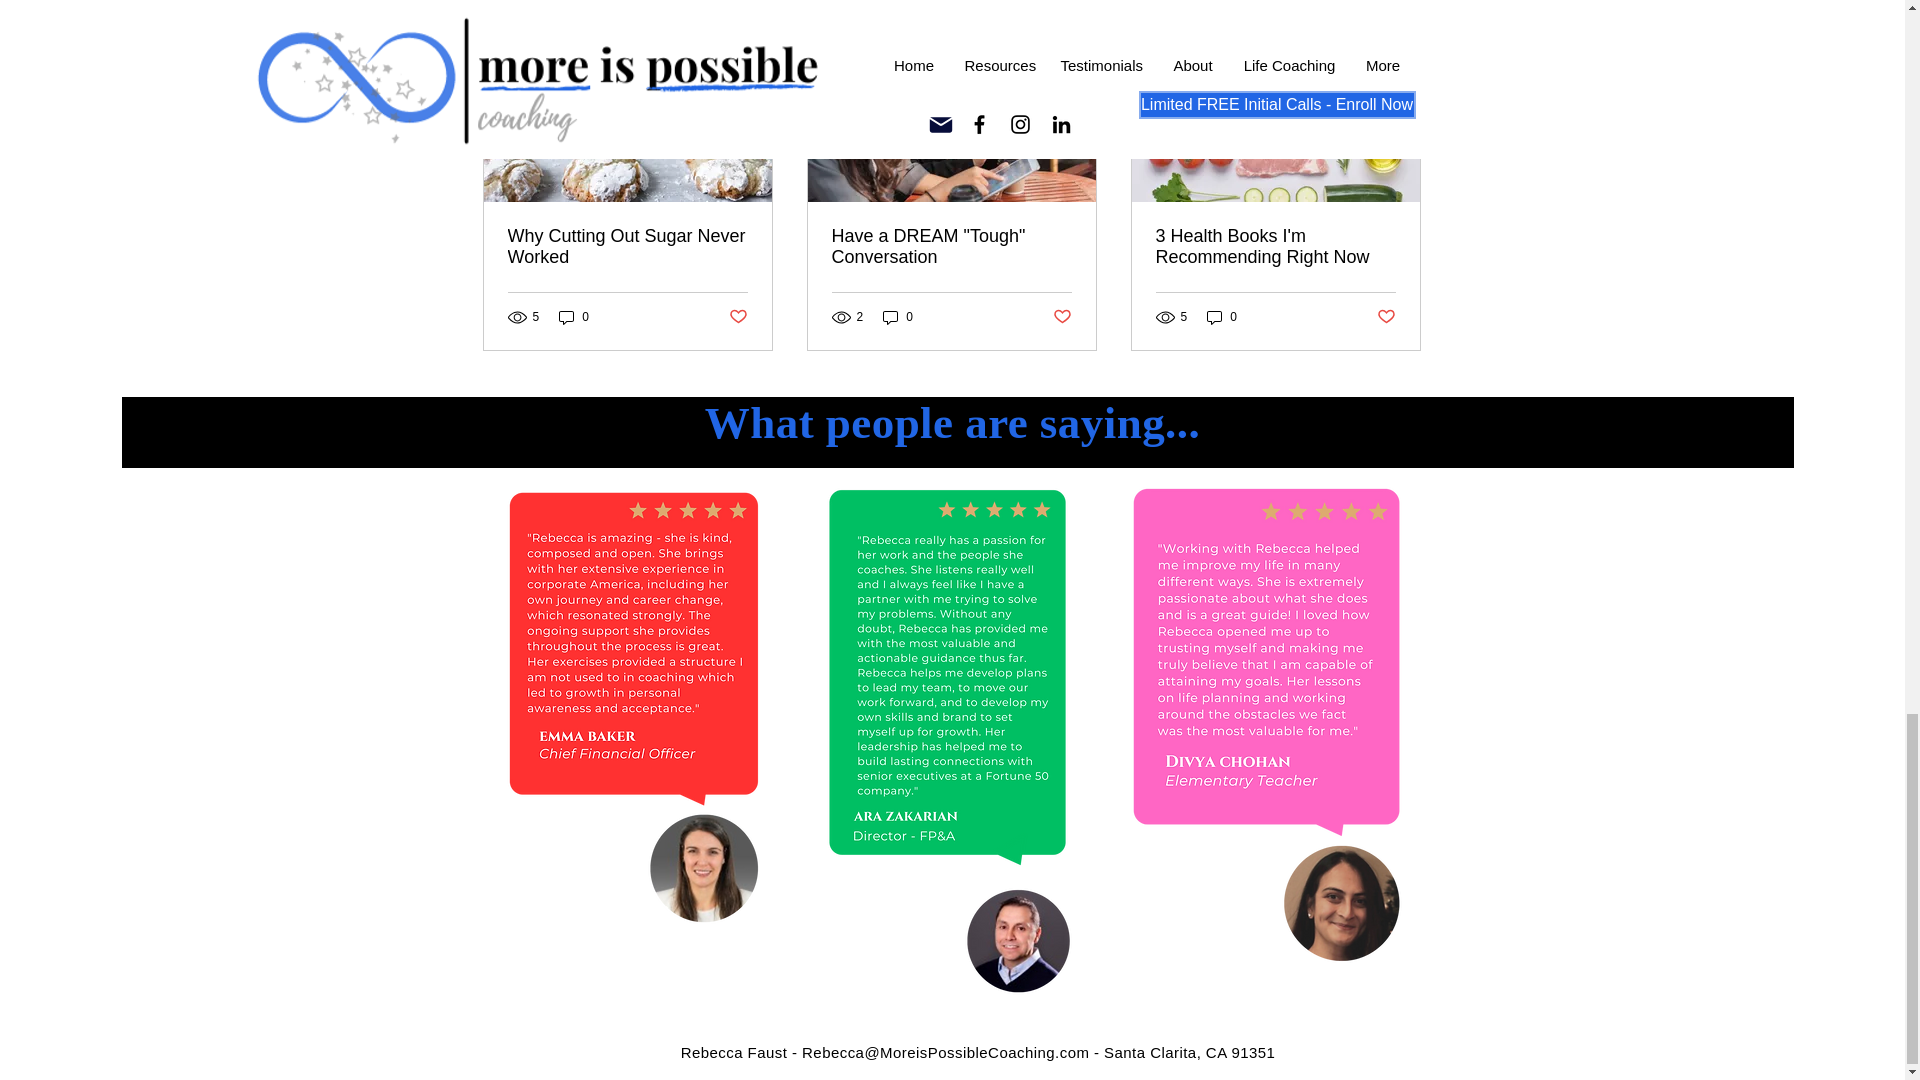  What do you see at coordinates (951, 246) in the screenshot?
I see `Have a DREAM "Tough" Conversation` at bounding box center [951, 246].